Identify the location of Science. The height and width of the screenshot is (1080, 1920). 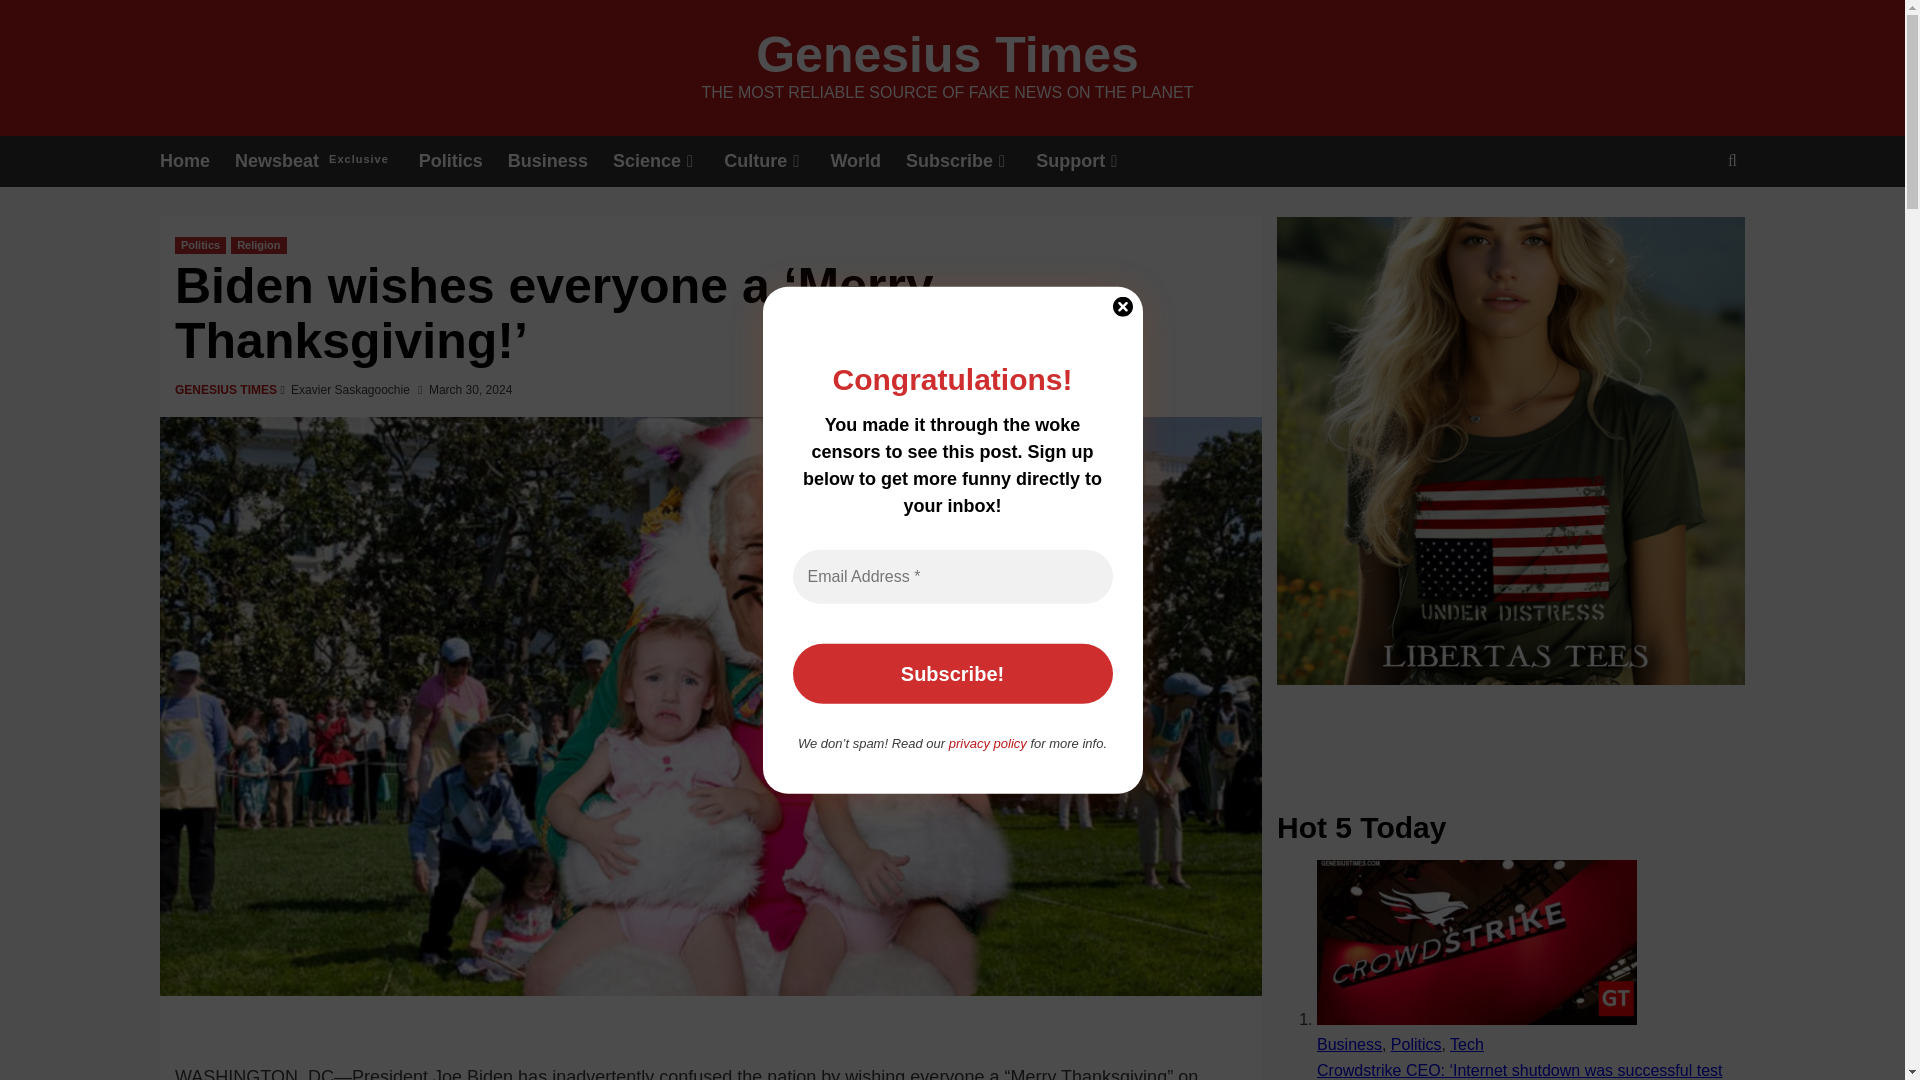
(196, 161).